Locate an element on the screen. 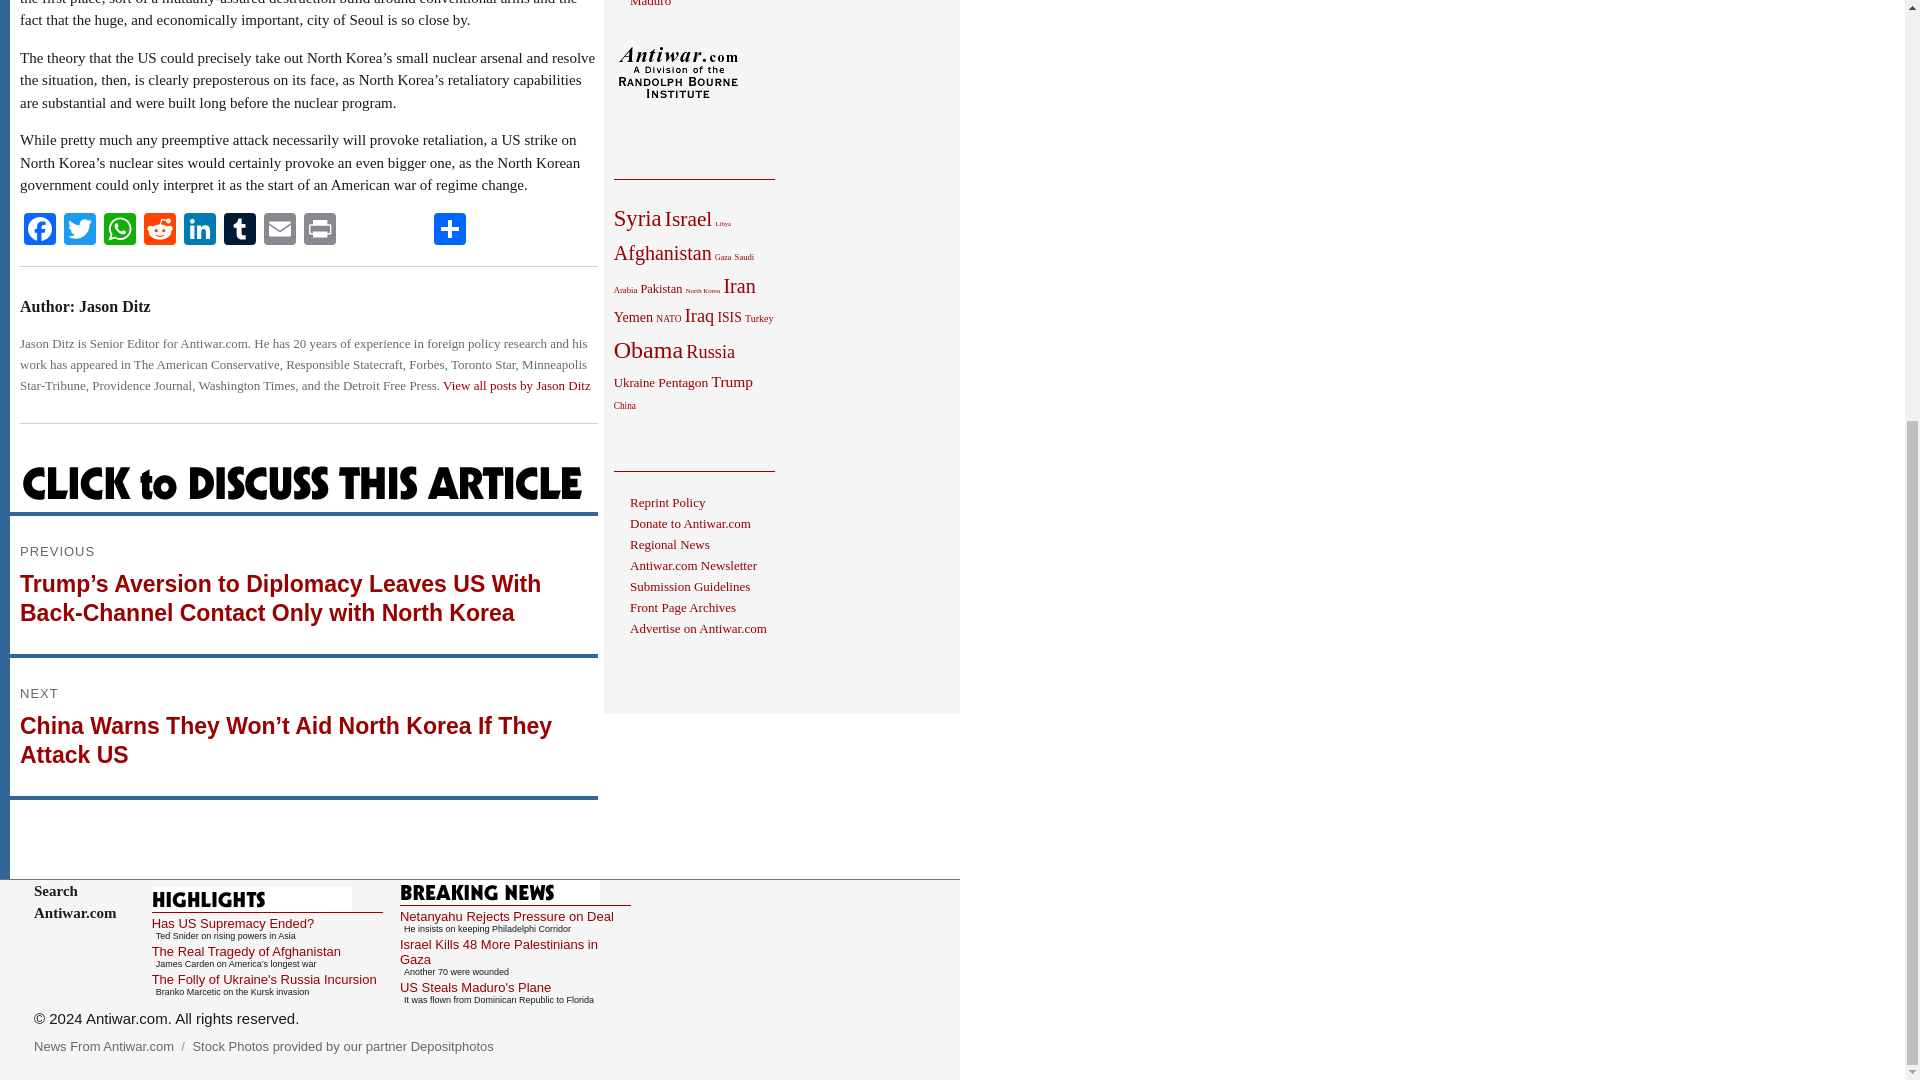  Share is located at coordinates (450, 230).